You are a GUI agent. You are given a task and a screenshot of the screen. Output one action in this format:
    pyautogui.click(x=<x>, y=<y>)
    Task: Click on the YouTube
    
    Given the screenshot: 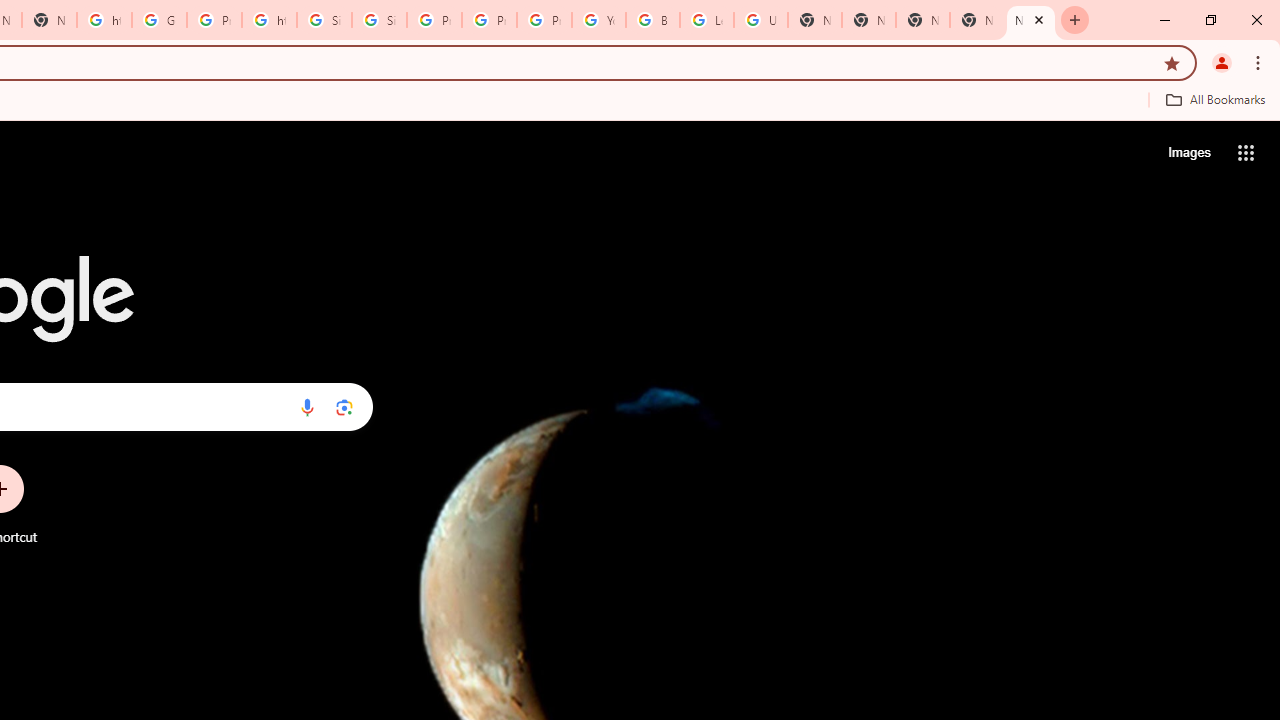 What is the action you would take?
    pyautogui.click(x=598, y=20)
    